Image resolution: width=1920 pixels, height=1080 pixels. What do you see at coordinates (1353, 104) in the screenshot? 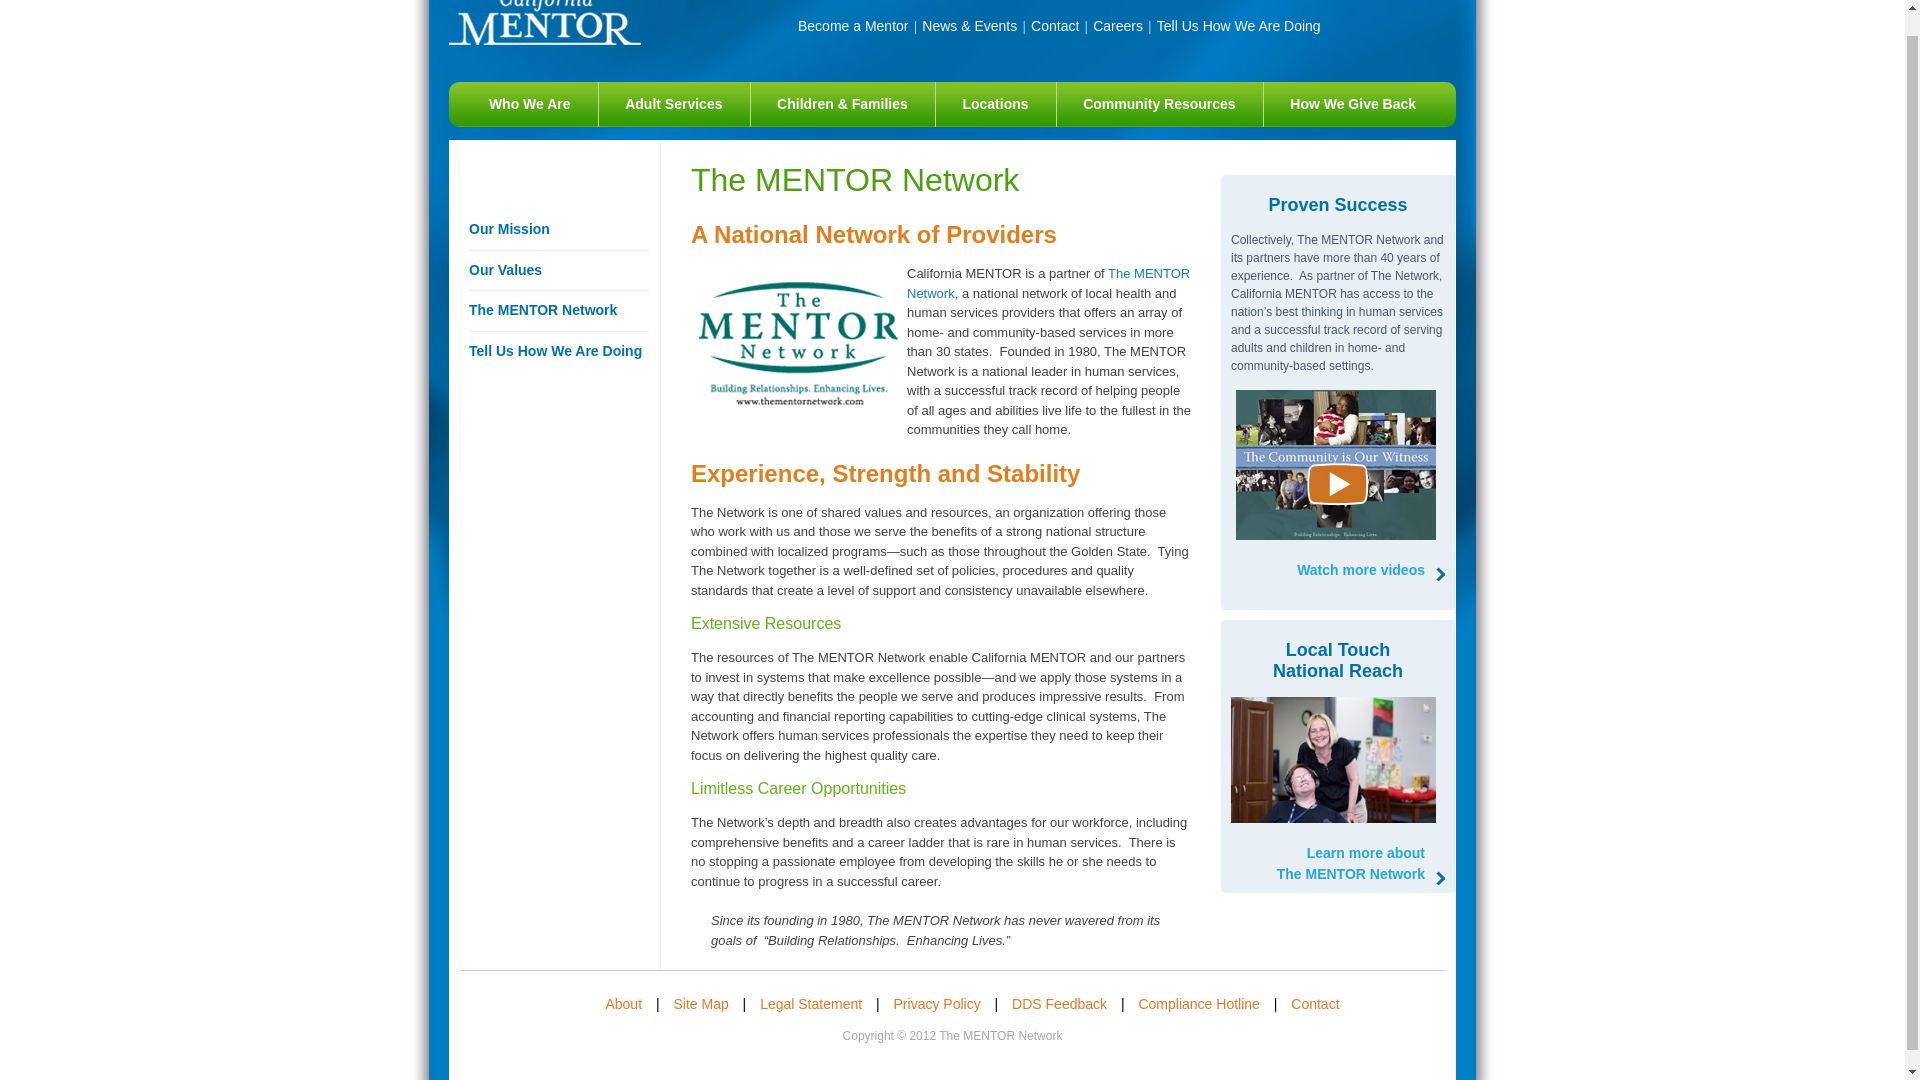
I see `How We Give Back` at bounding box center [1353, 104].